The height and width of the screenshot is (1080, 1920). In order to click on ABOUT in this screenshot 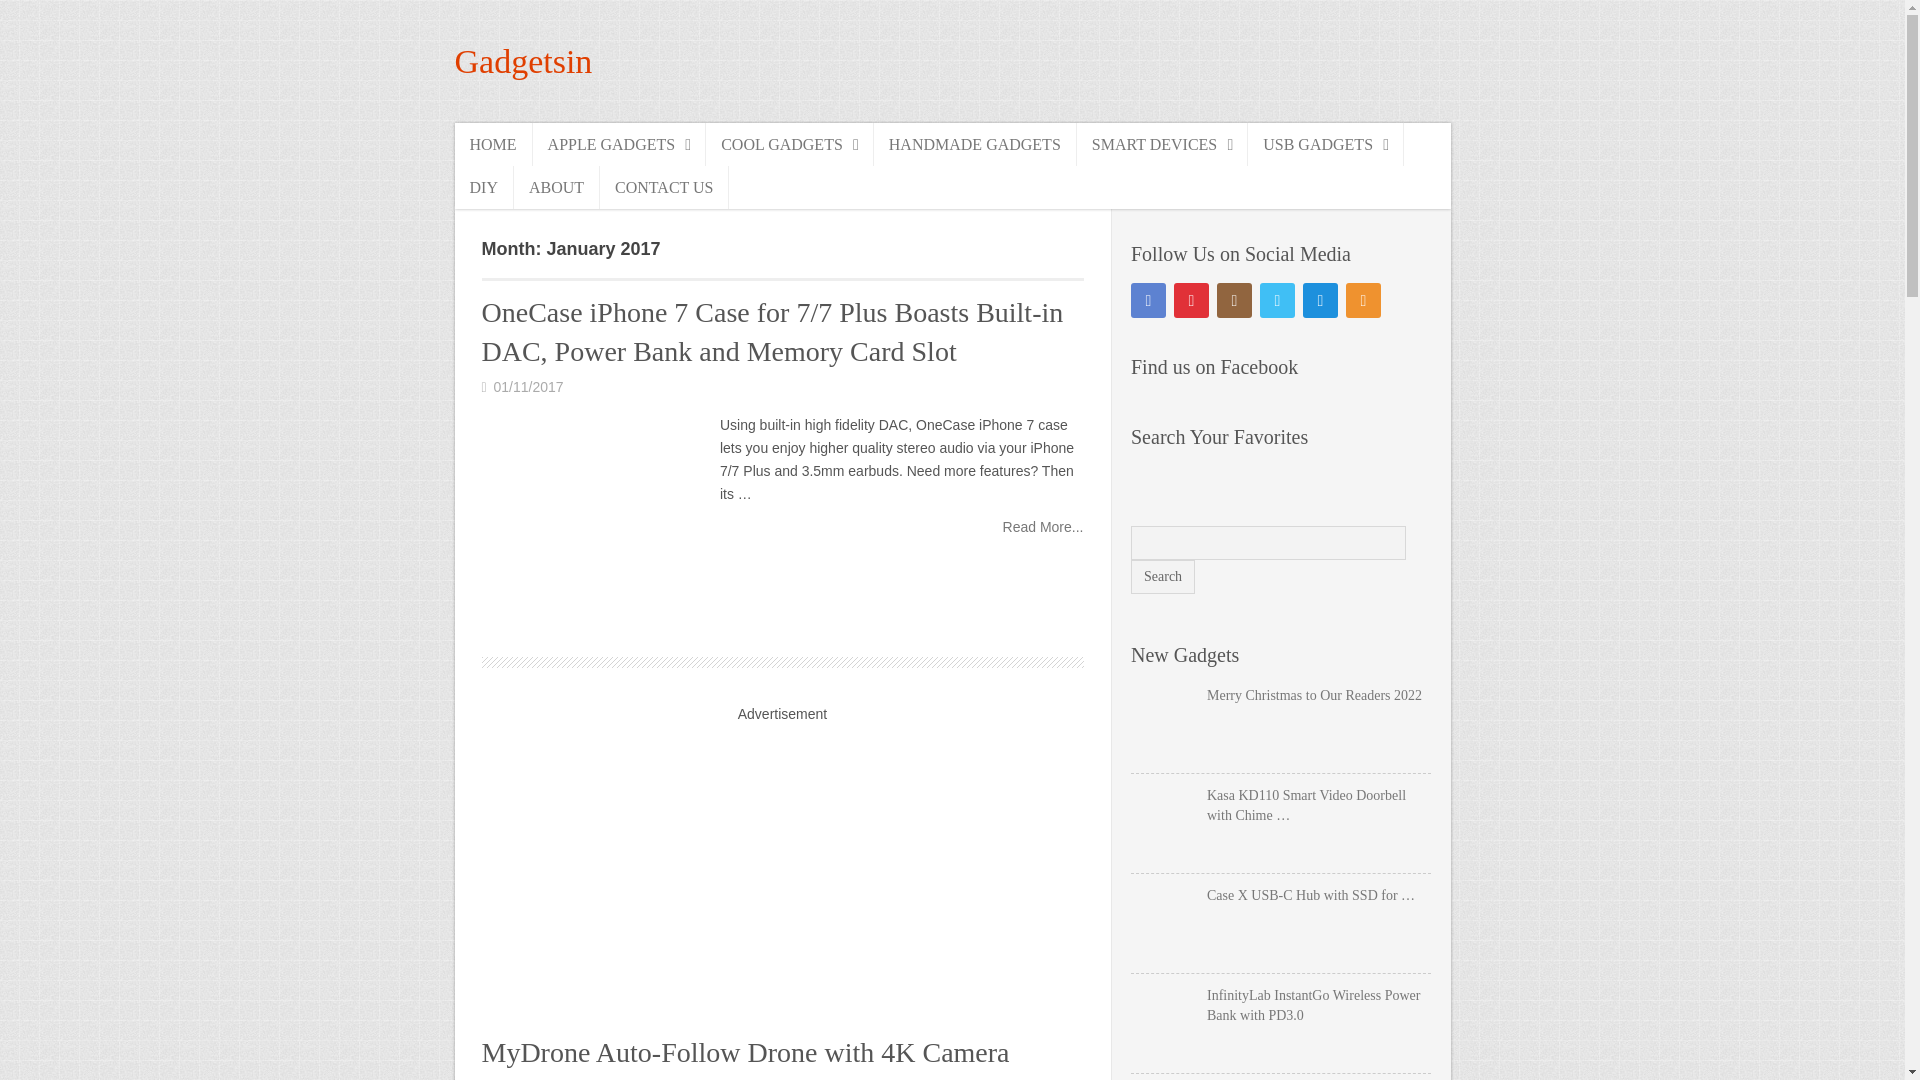, I will do `click(556, 188)`.